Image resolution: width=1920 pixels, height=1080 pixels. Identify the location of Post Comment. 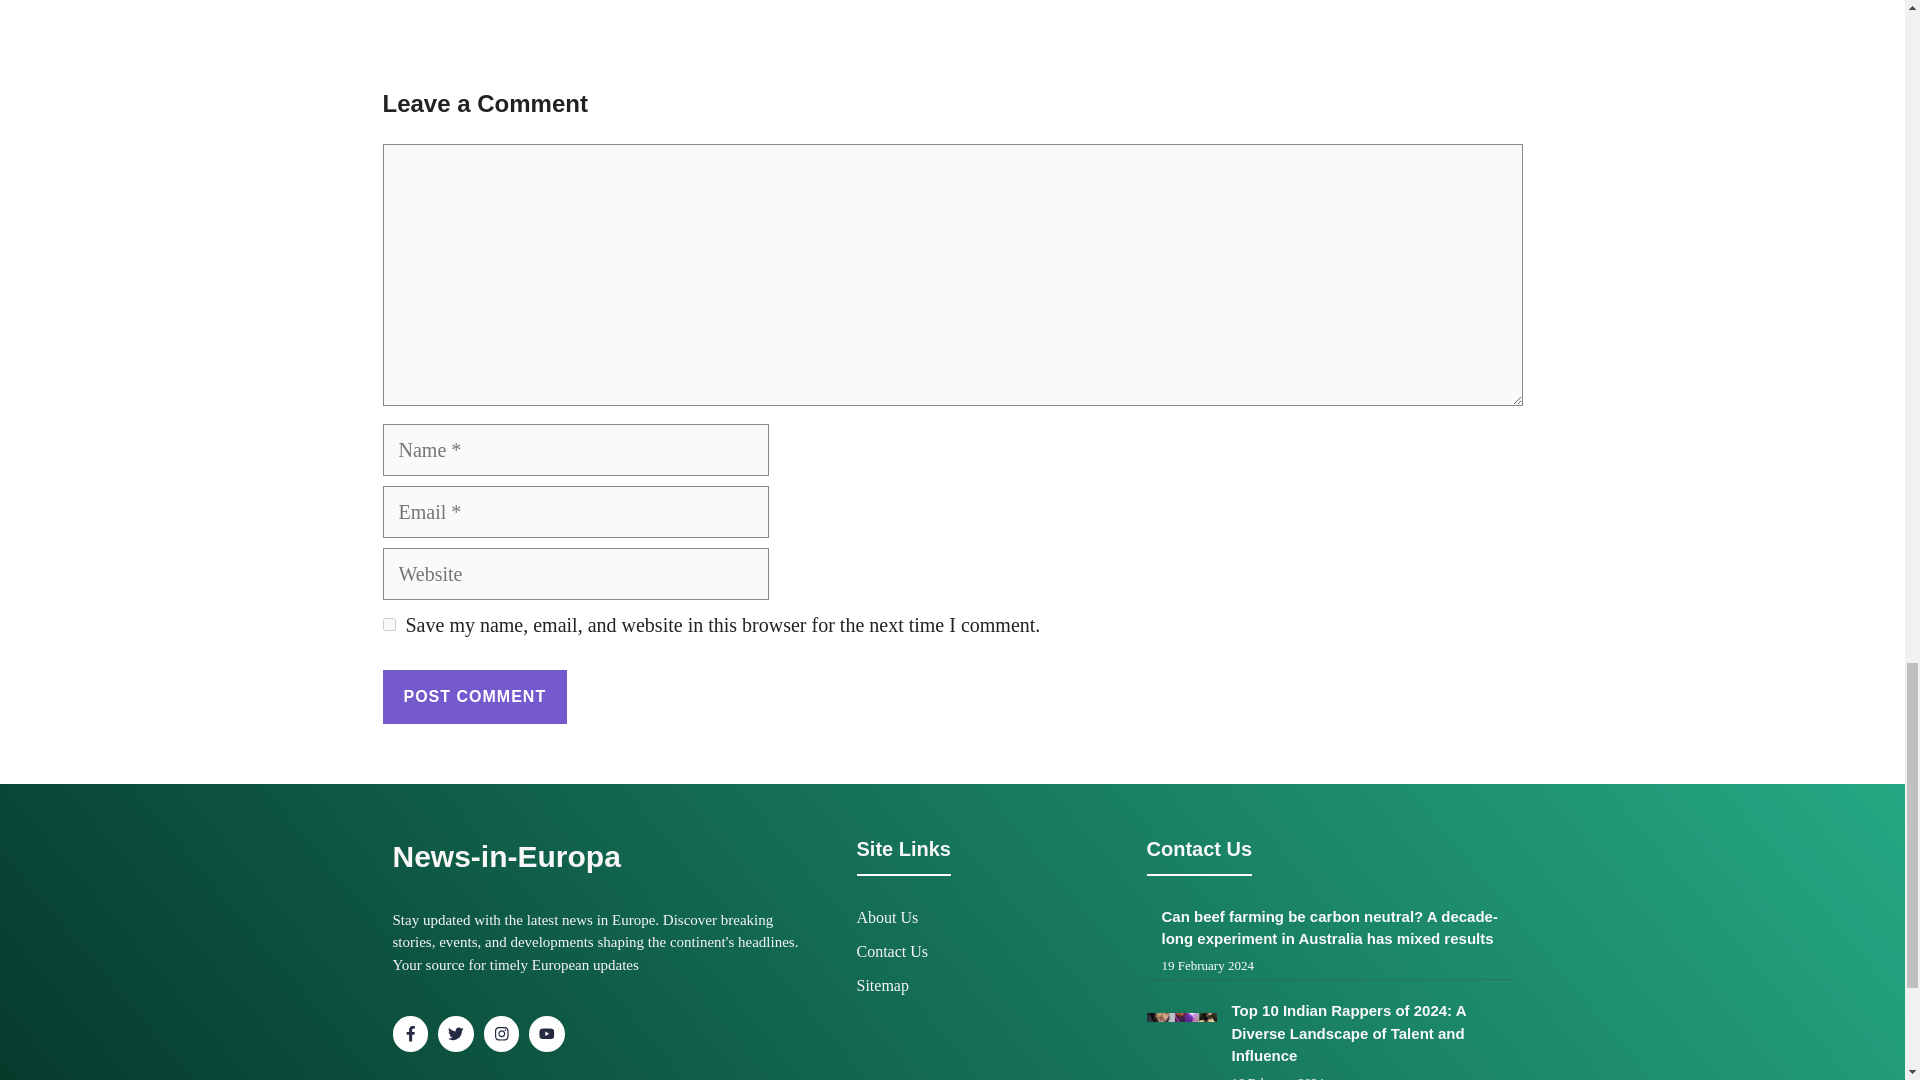
(474, 696).